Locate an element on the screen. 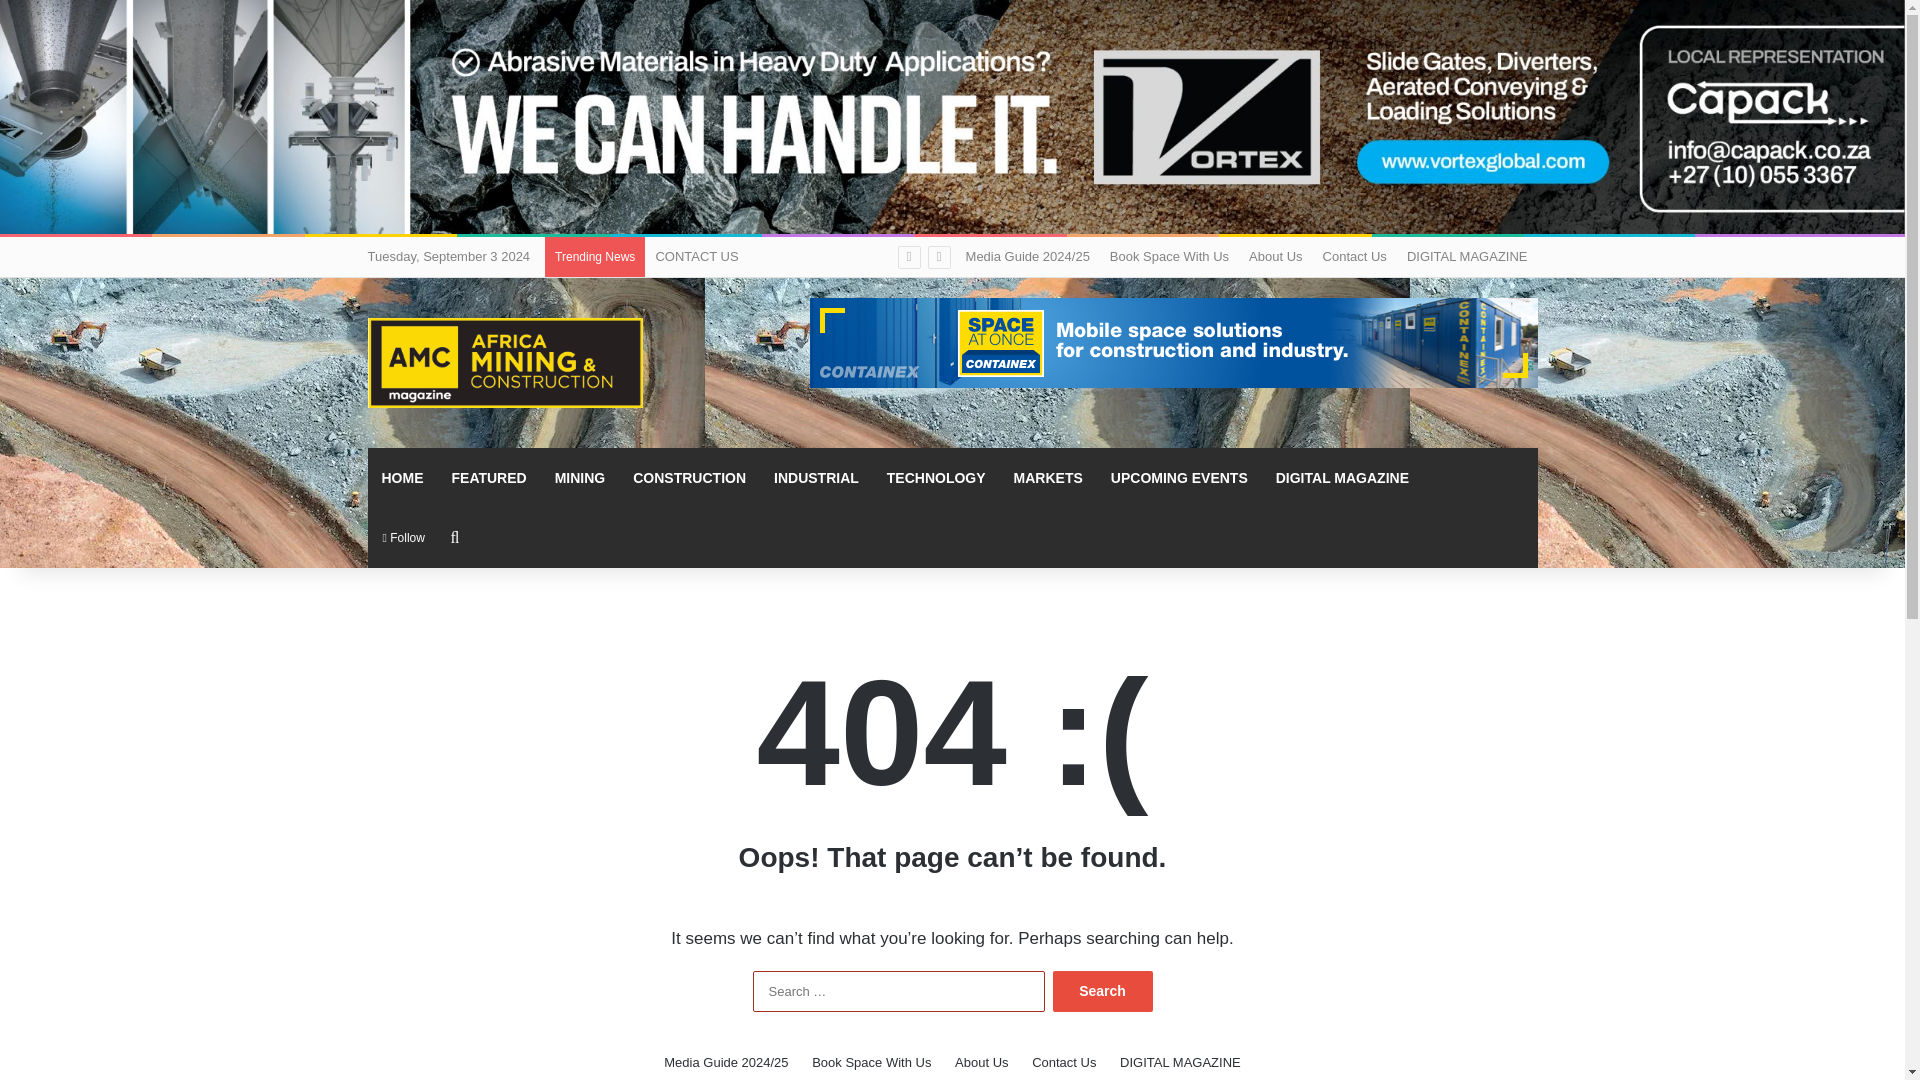 The height and width of the screenshot is (1080, 1920). CONSTRUCTION is located at coordinates (689, 478).